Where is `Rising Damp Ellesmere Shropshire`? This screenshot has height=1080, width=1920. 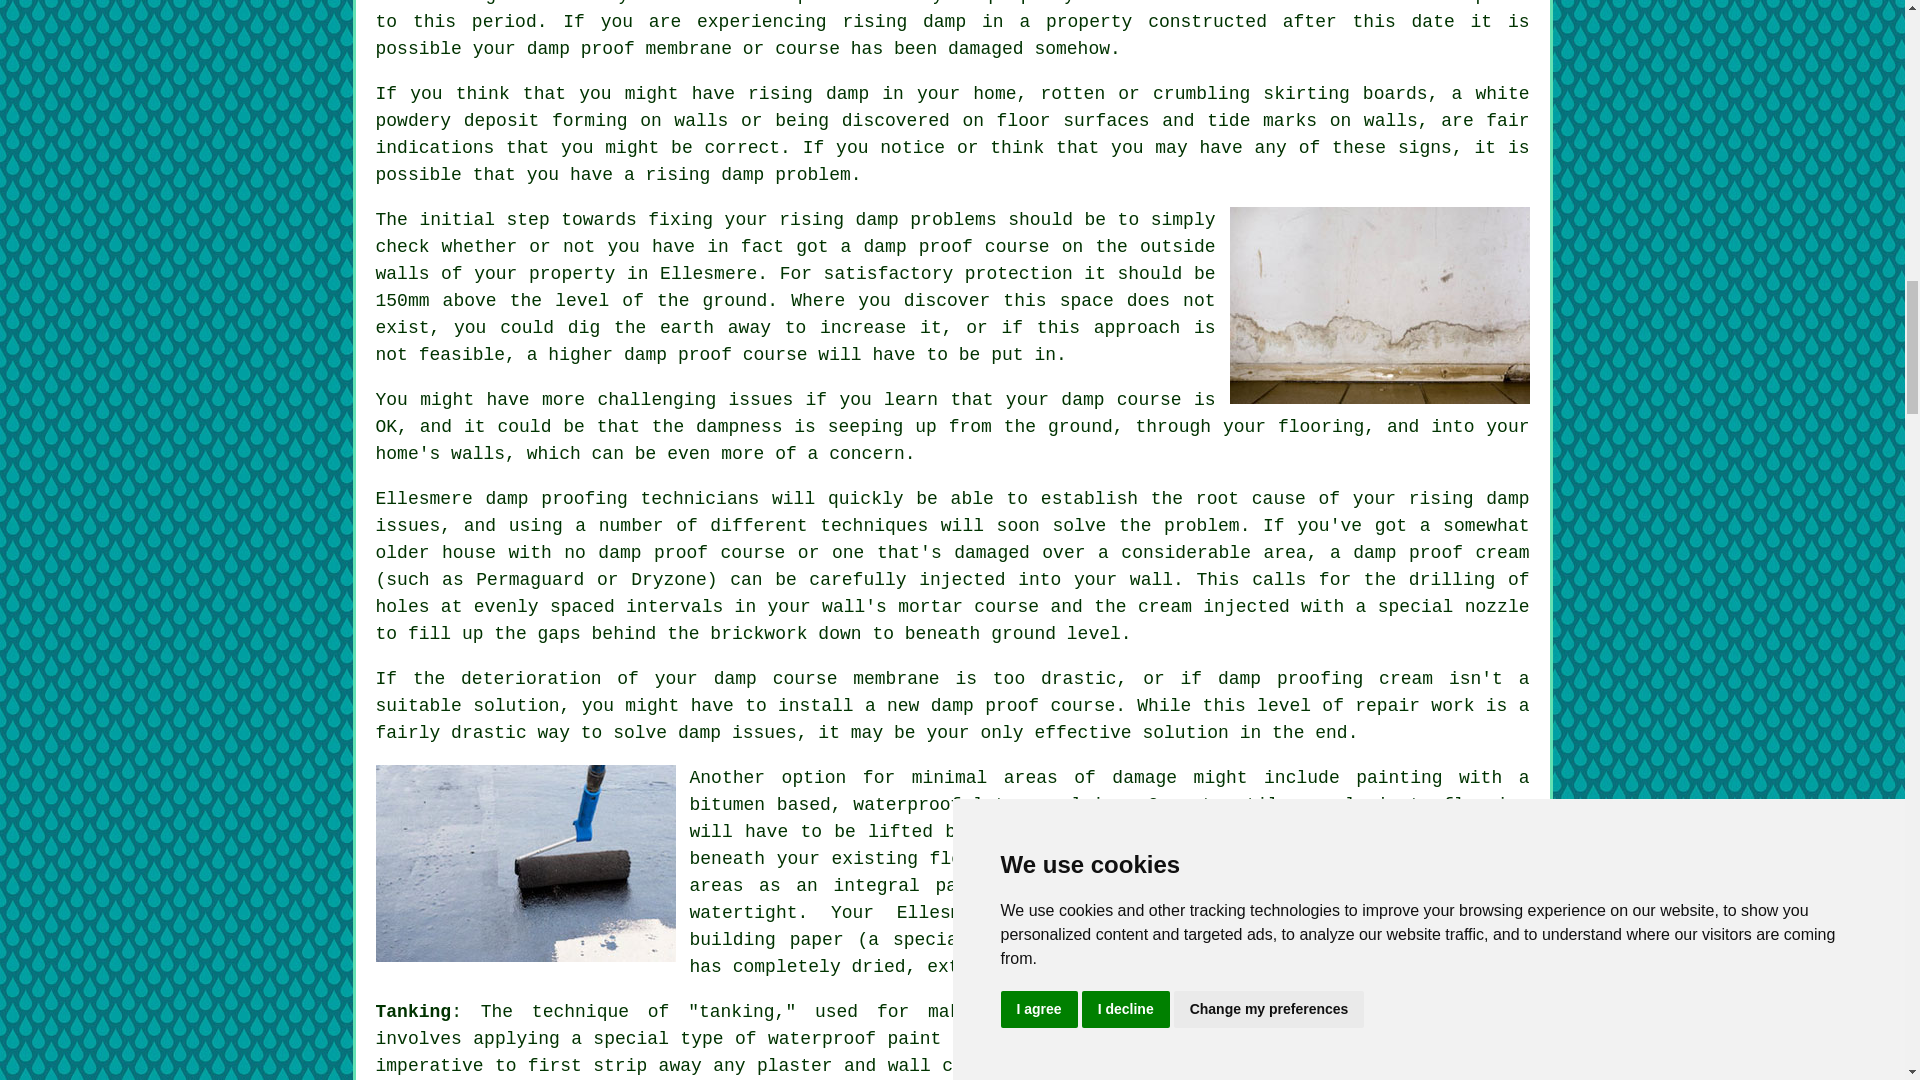 Rising Damp Ellesmere Shropshire is located at coordinates (1380, 305).